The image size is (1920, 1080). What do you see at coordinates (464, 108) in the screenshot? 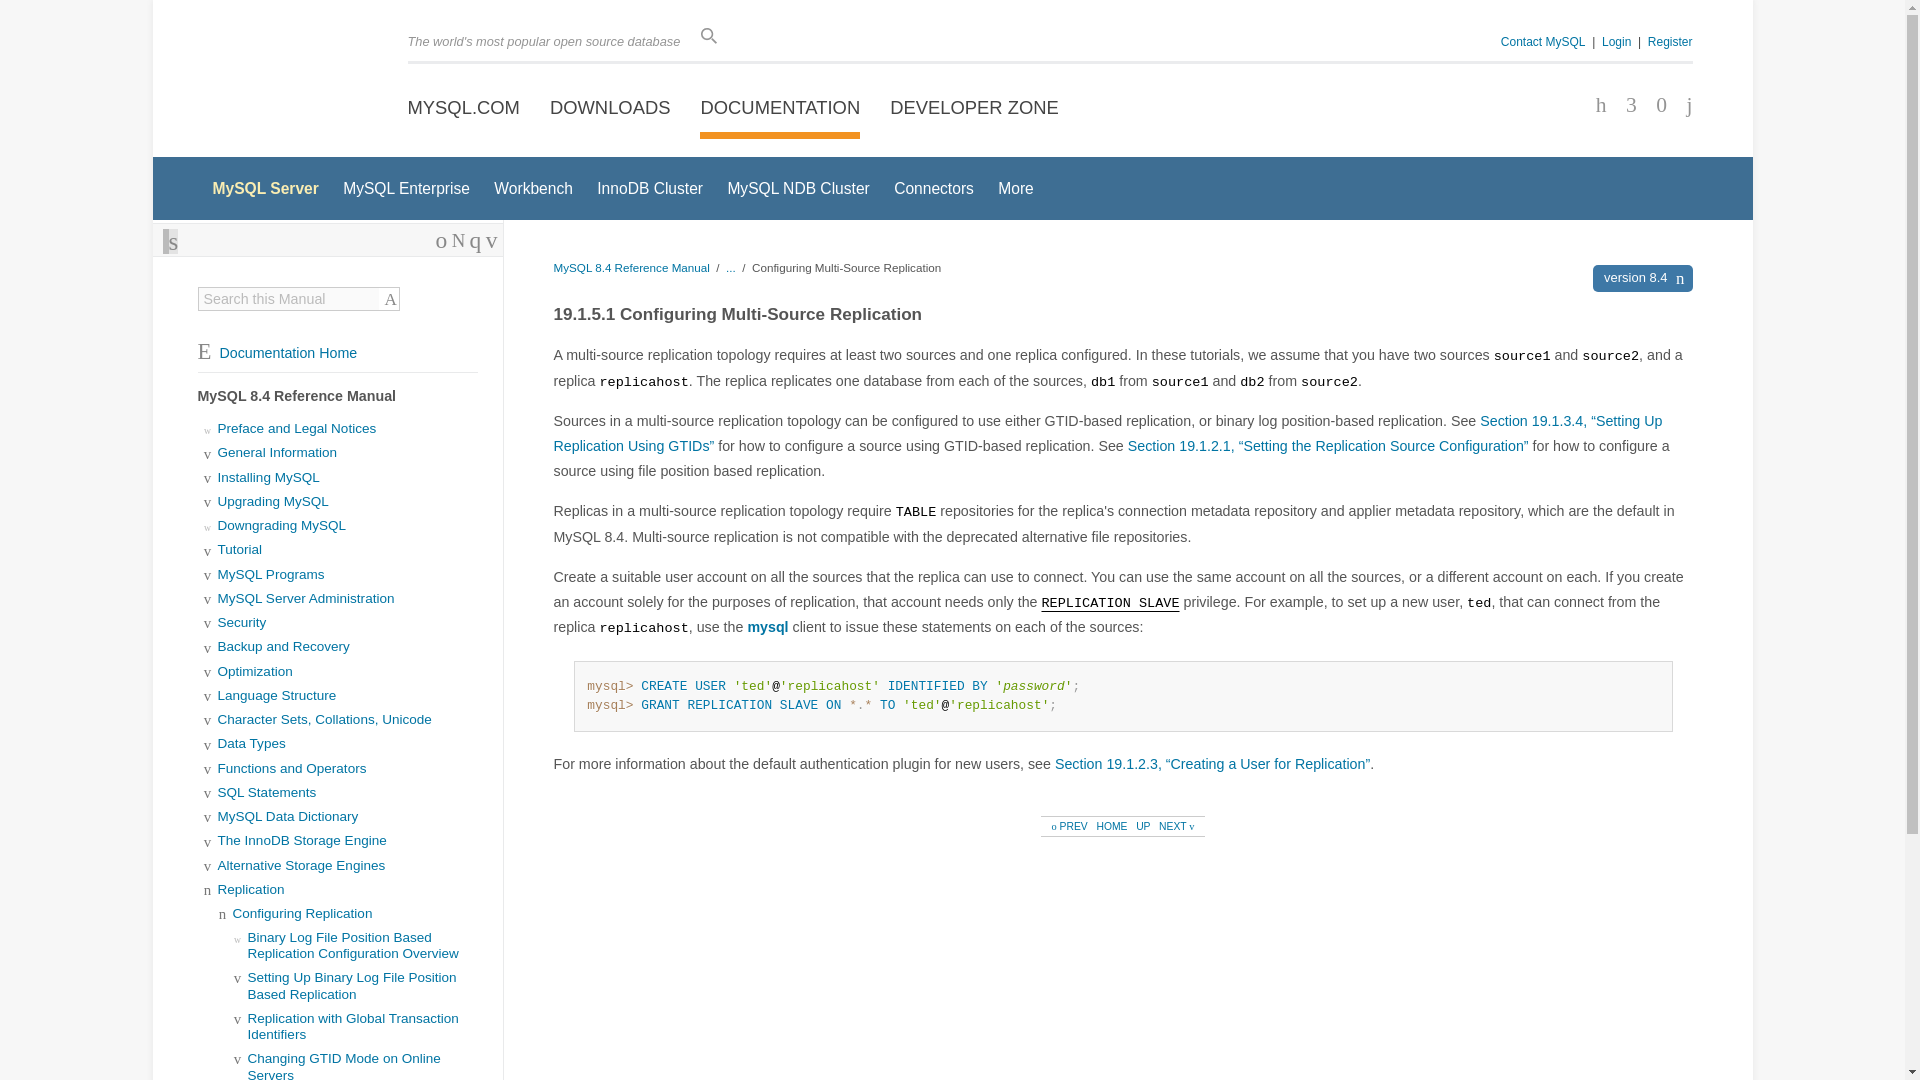
I see `MYSQL.COM` at bounding box center [464, 108].